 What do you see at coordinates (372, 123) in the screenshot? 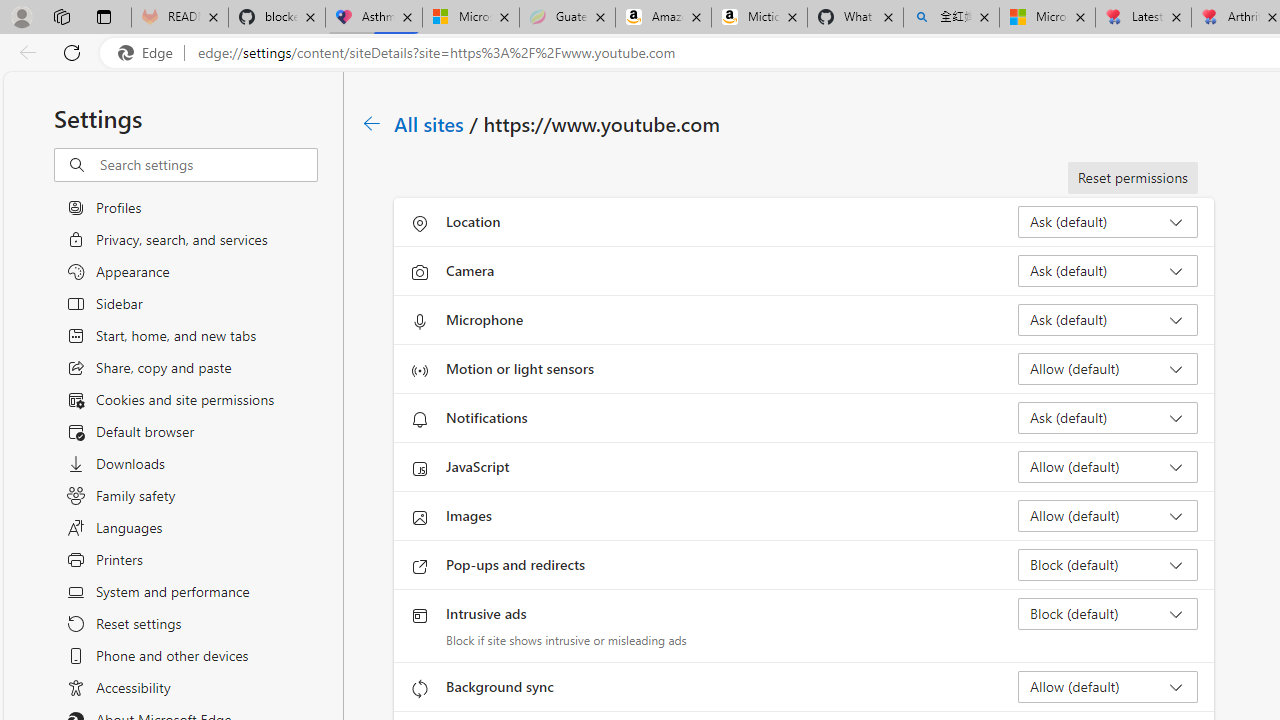
I see `Go back to All sites page.` at bounding box center [372, 123].